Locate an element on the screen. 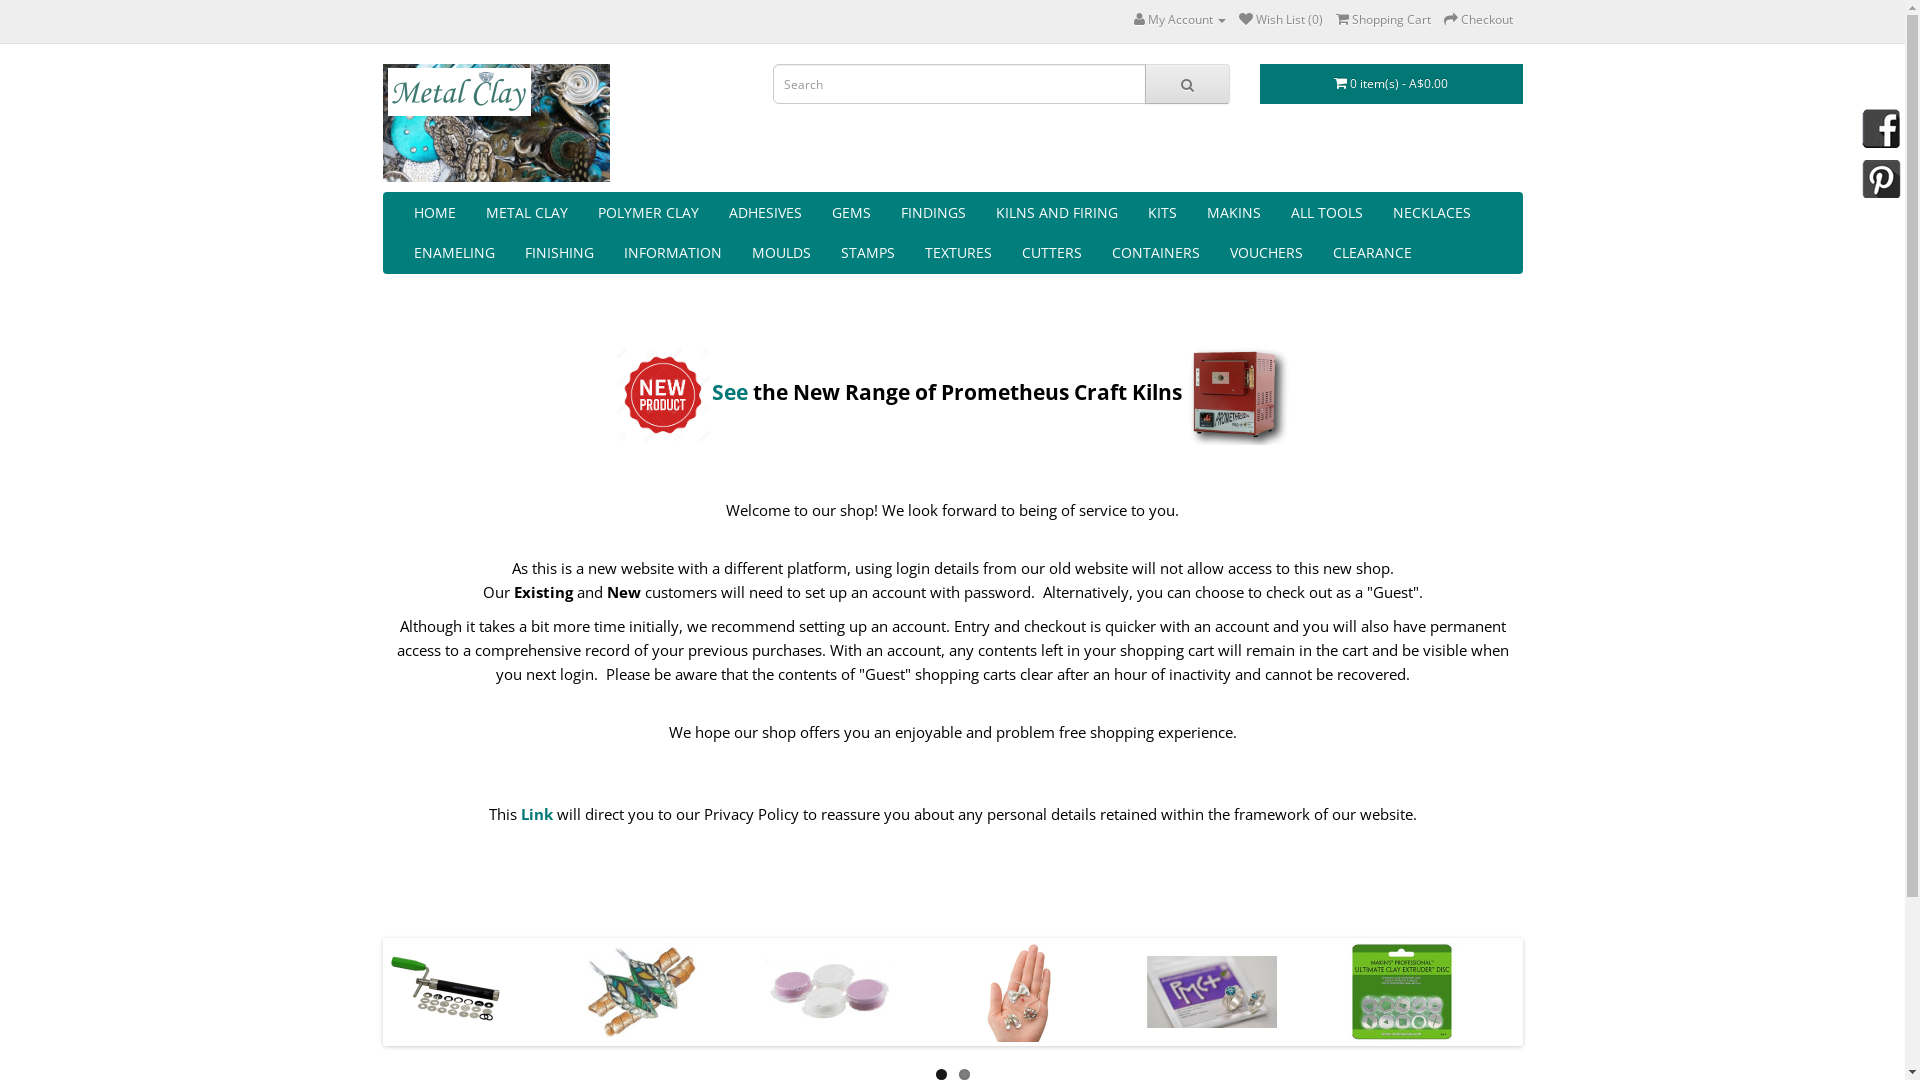  FINISHING is located at coordinates (560, 253).